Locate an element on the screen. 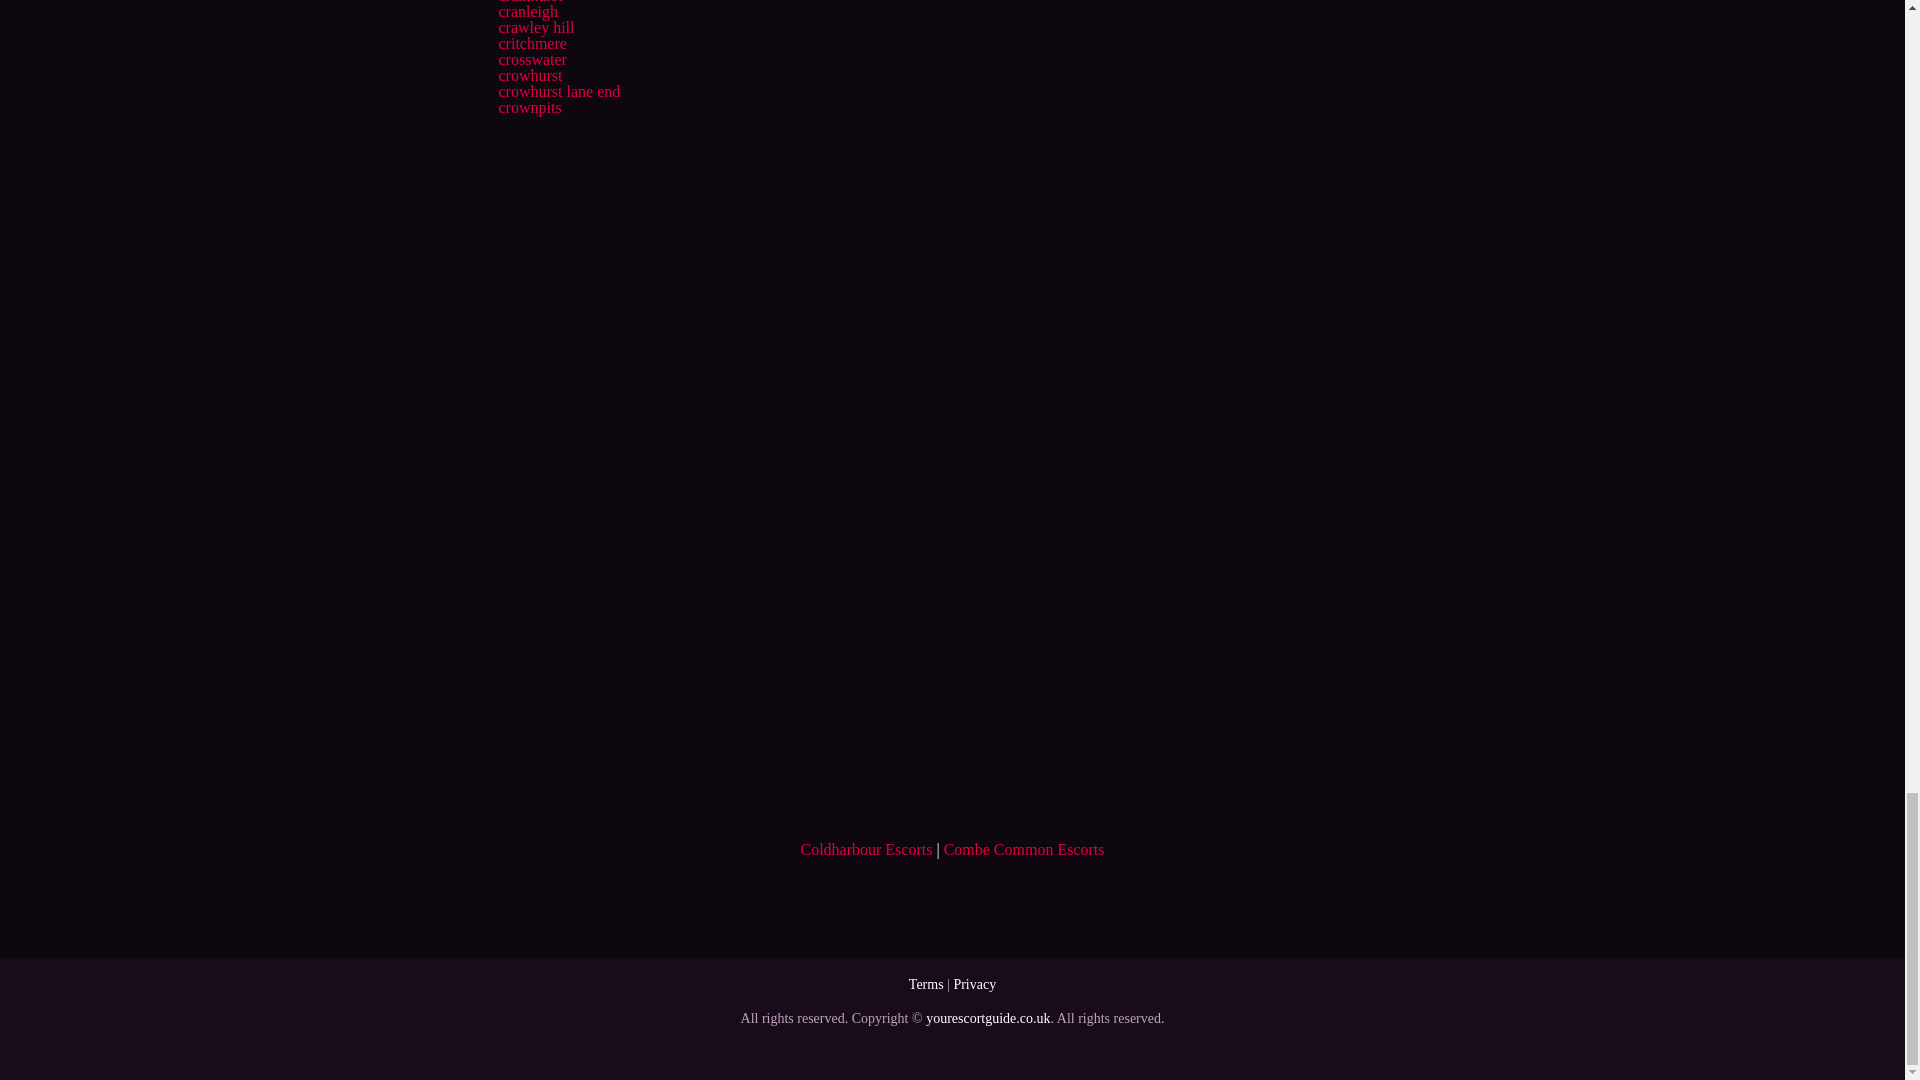 The image size is (1920, 1080). cranleigh is located at coordinates (528, 12).